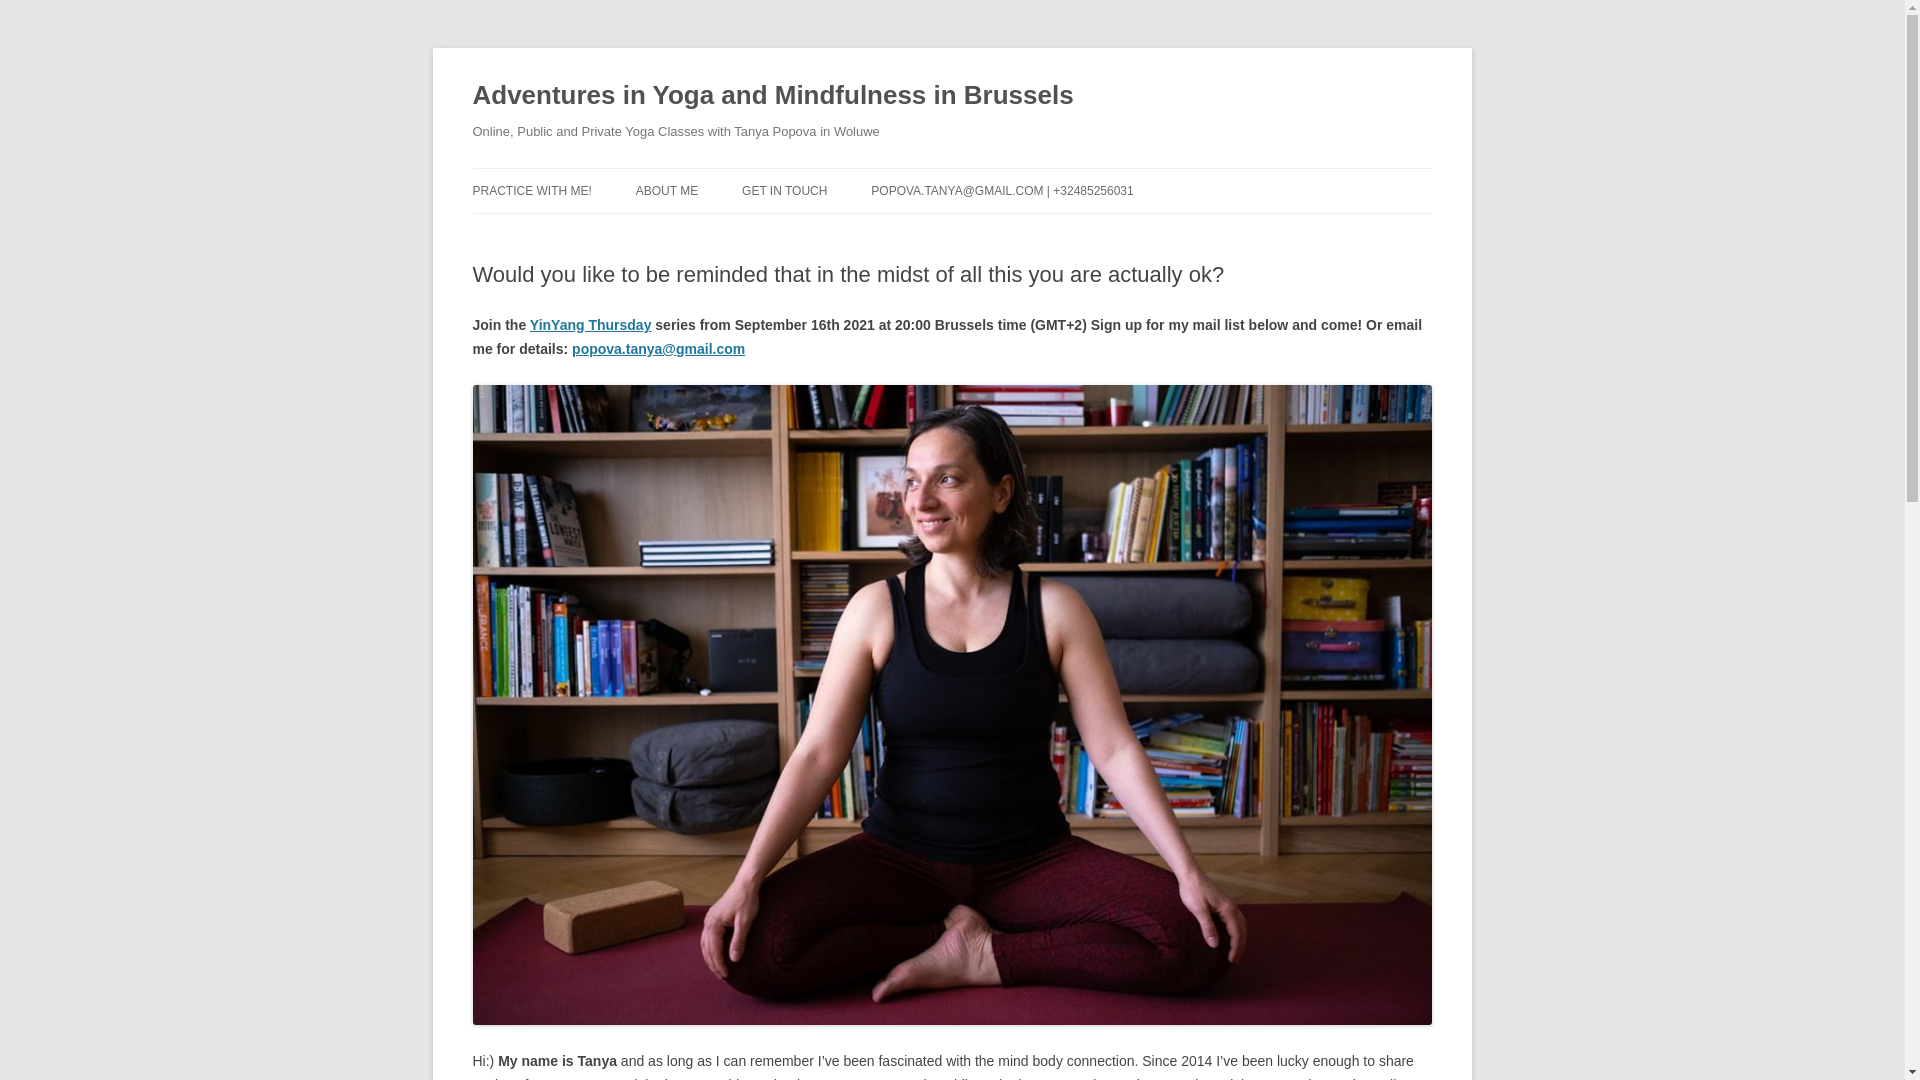 The height and width of the screenshot is (1080, 1920). Describe the element at coordinates (532, 190) in the screenshot. I see `PRACTICE WITH ME!` at that location.